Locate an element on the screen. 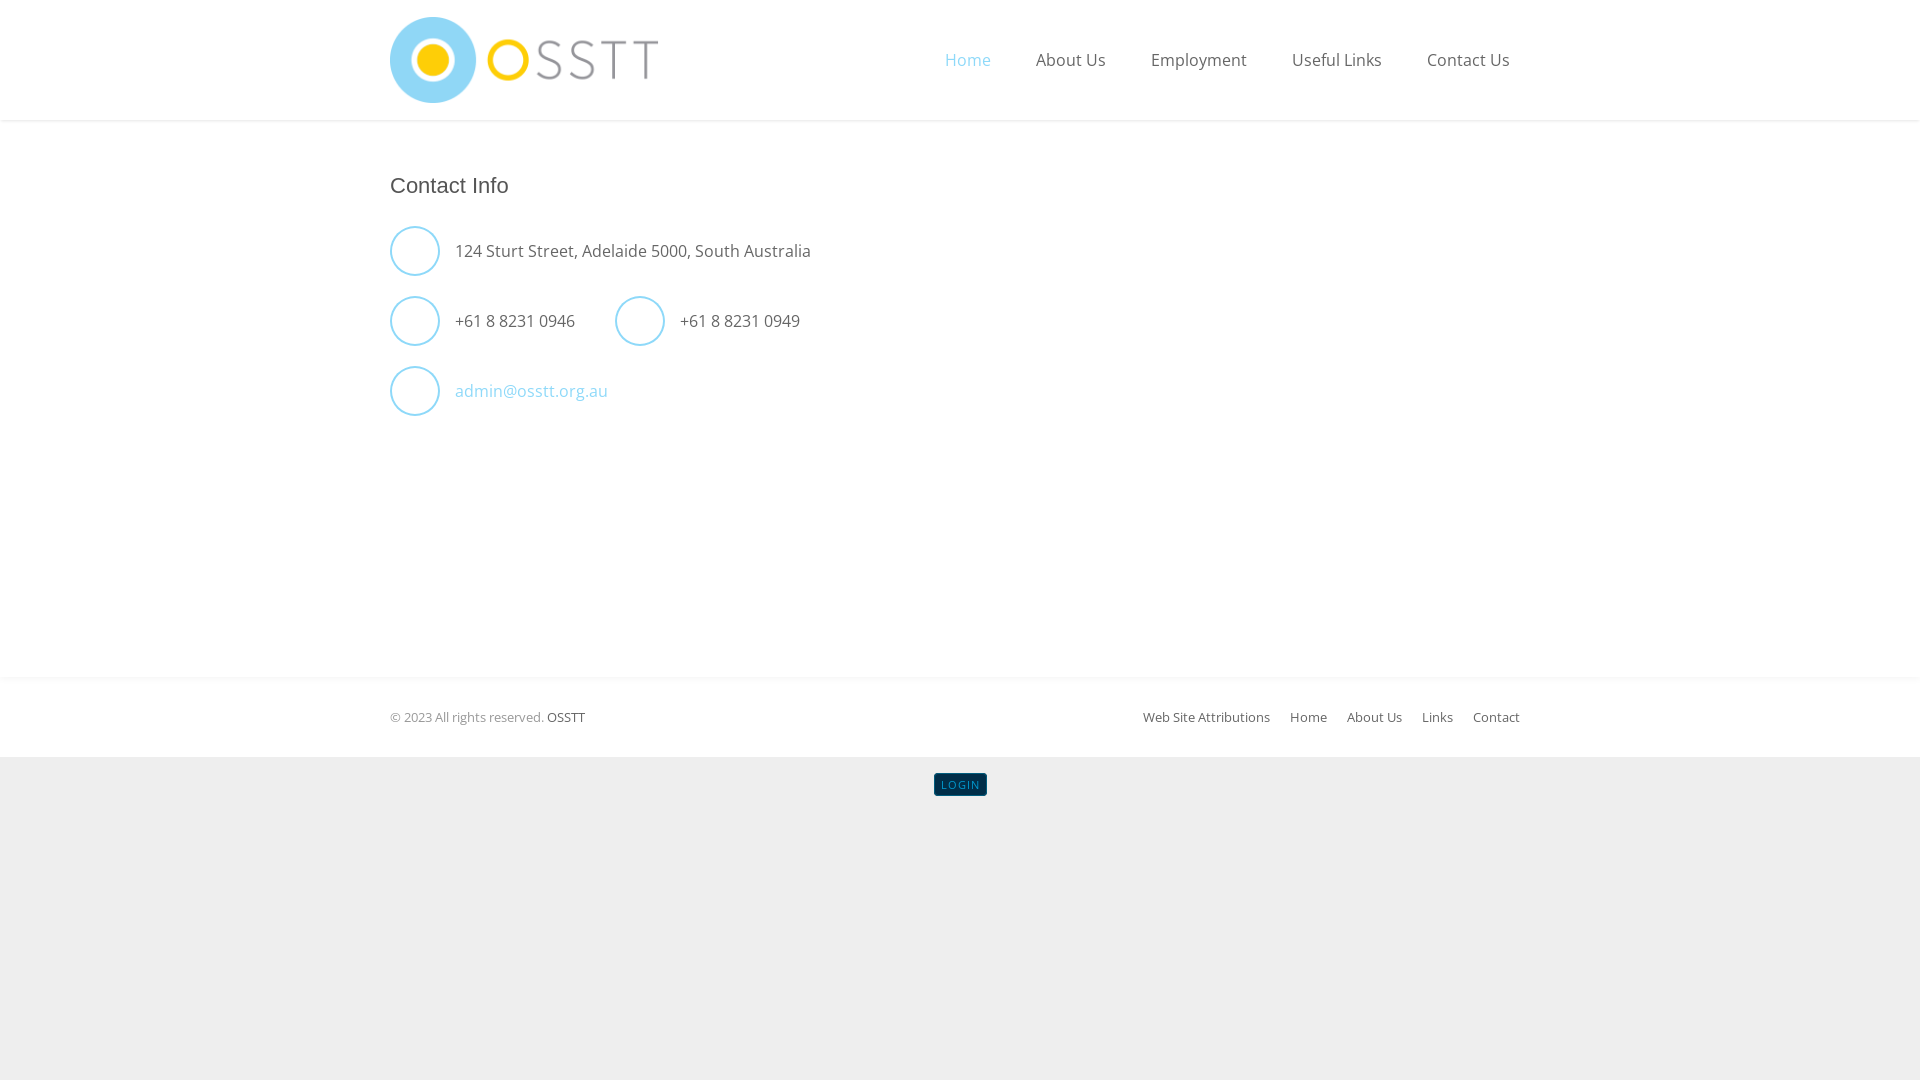 Image resolution: width=1920 pixels, height=1080 pixels. Useful Links is located at coordinates (1334, 60).